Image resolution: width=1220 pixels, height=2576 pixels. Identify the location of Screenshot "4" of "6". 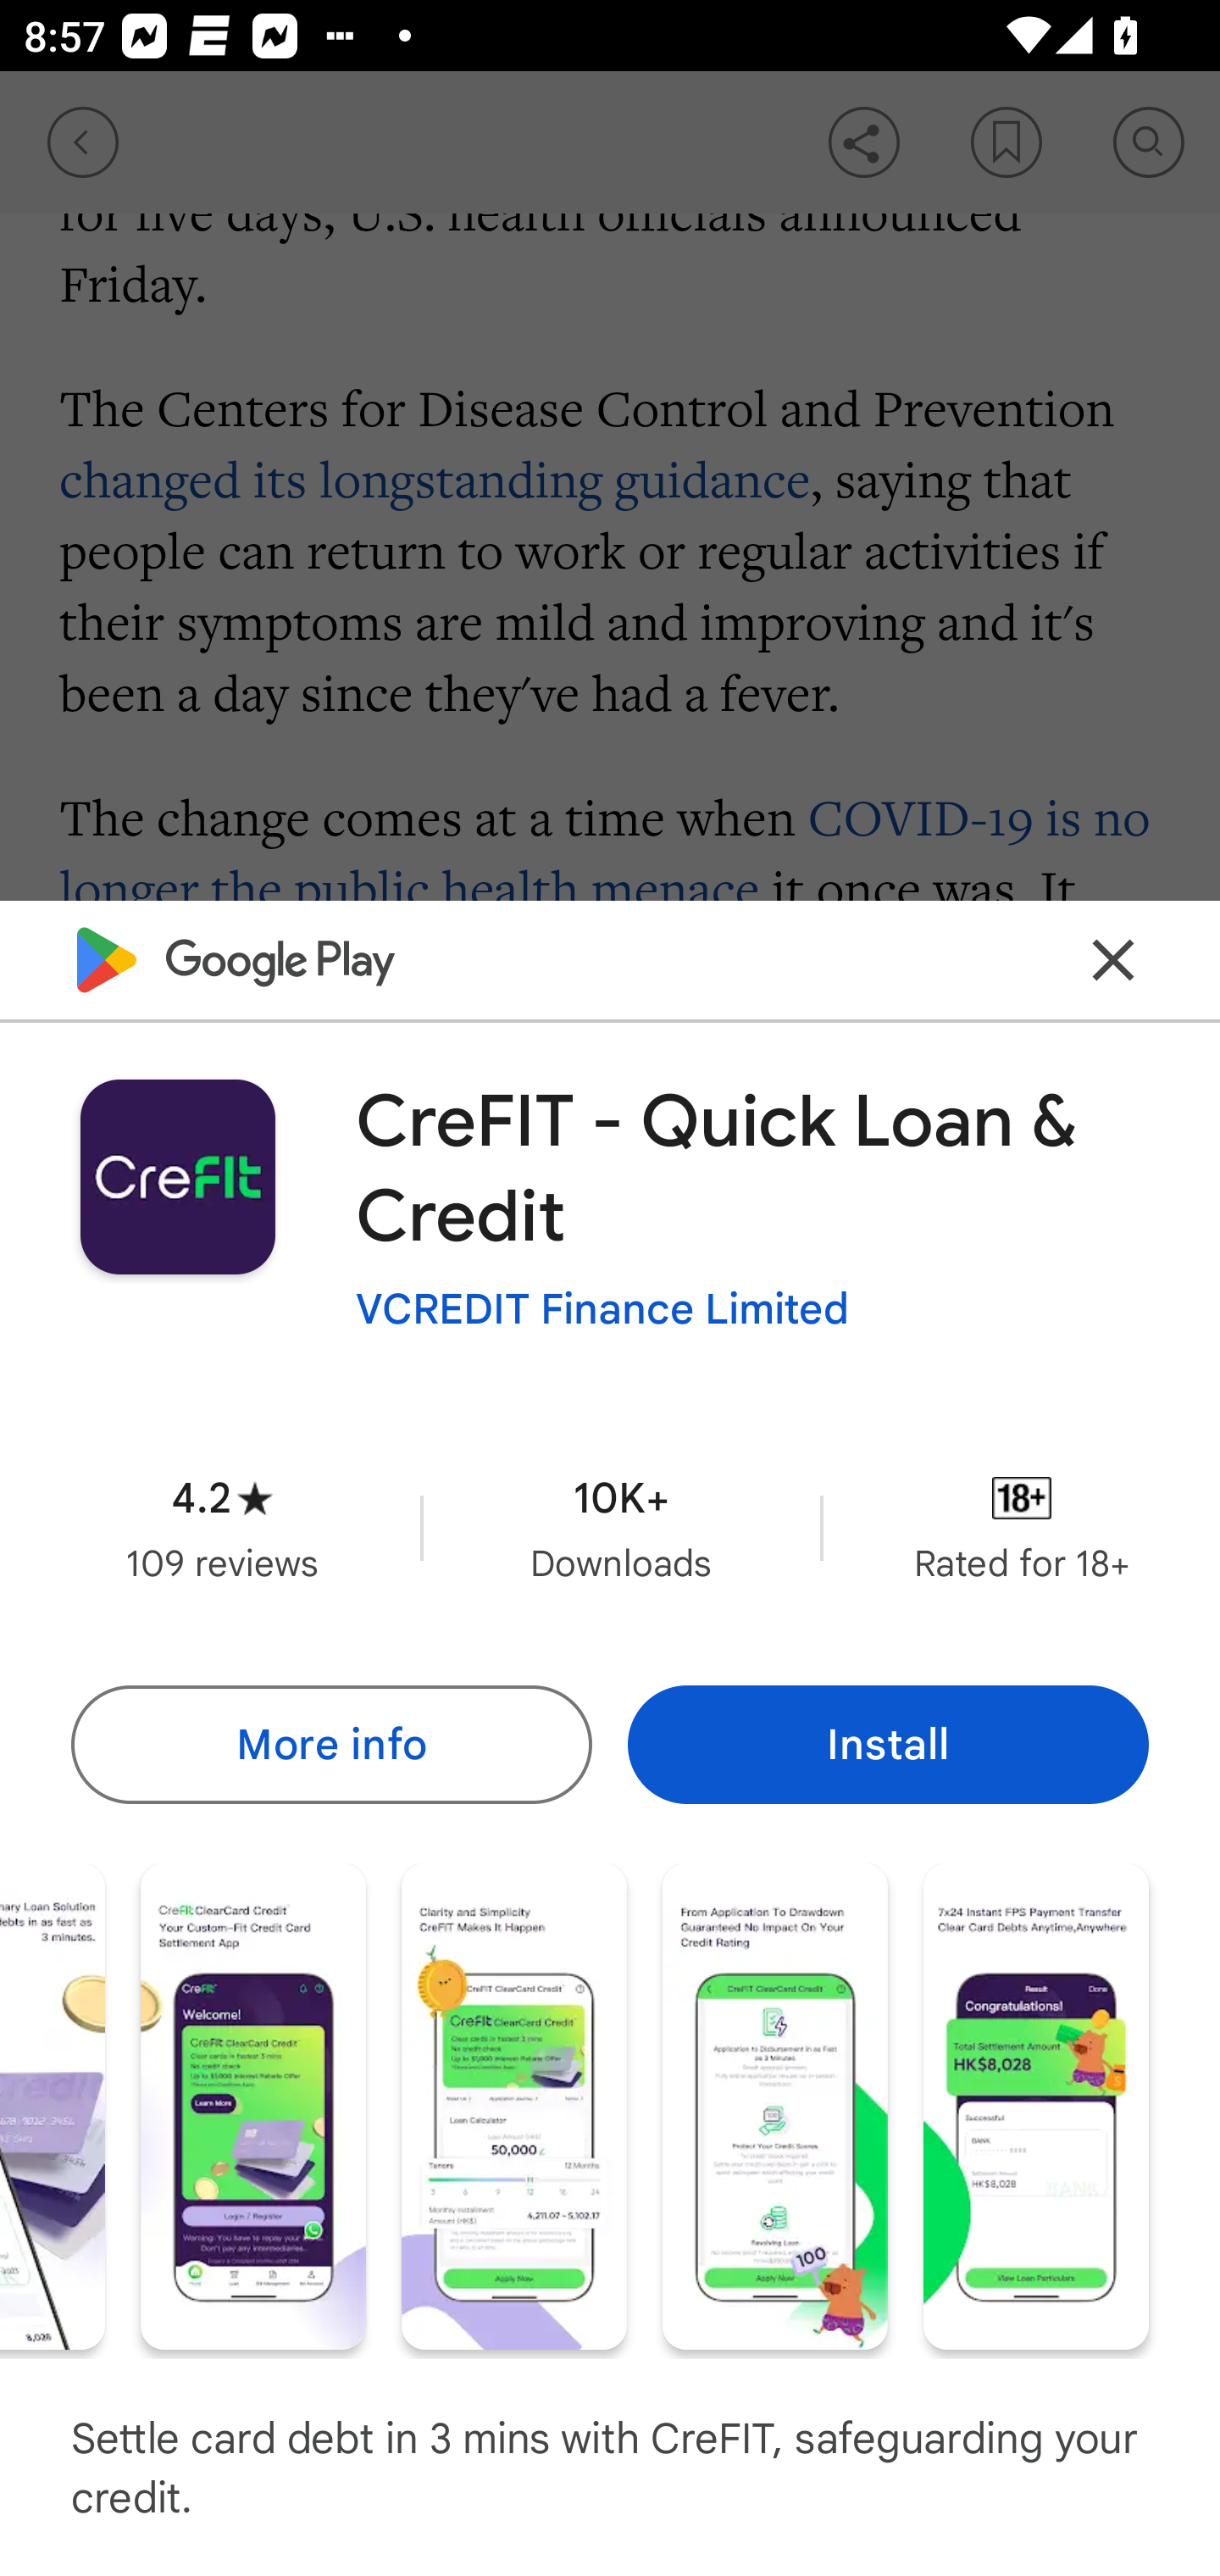
(513, 2105).